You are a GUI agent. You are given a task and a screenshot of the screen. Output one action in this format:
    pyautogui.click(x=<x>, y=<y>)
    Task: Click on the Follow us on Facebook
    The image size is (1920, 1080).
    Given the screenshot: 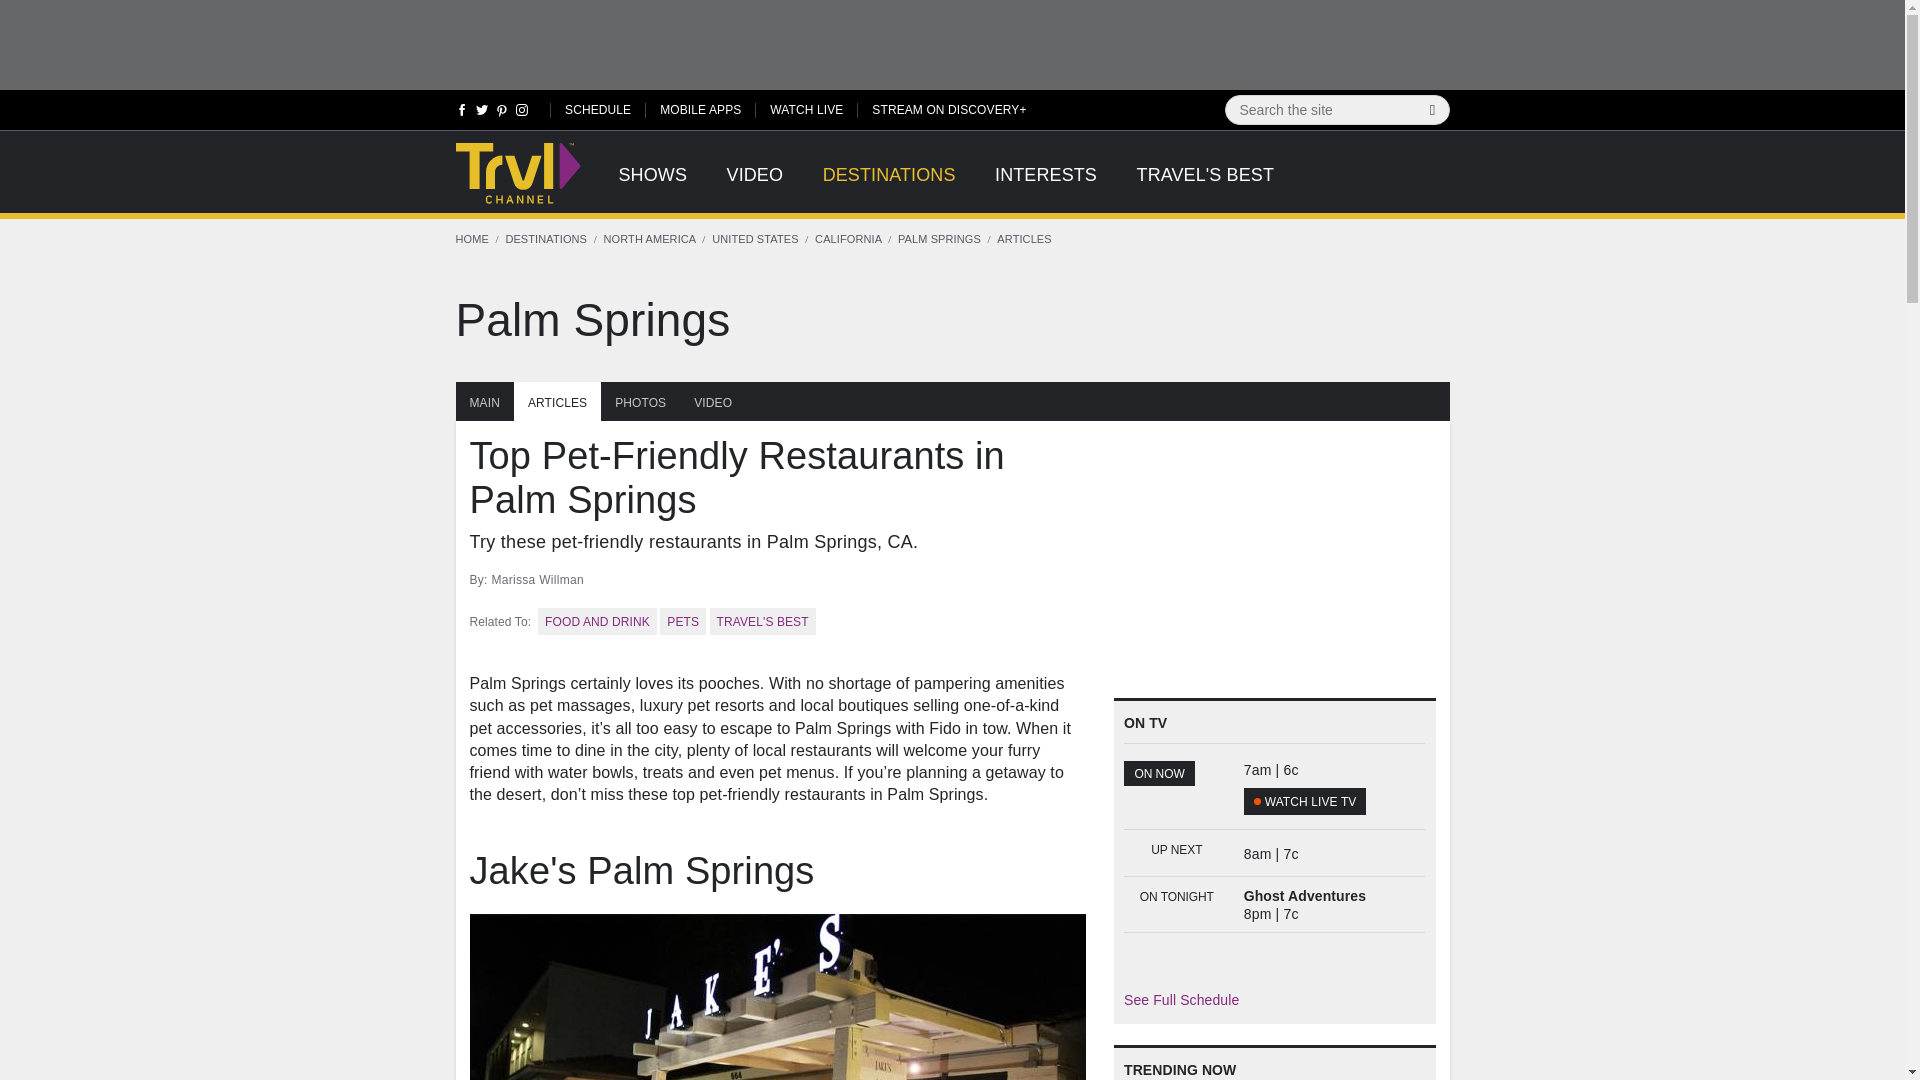 What is the action you would take?
    pyautogui.click(x=462, y=114)
    